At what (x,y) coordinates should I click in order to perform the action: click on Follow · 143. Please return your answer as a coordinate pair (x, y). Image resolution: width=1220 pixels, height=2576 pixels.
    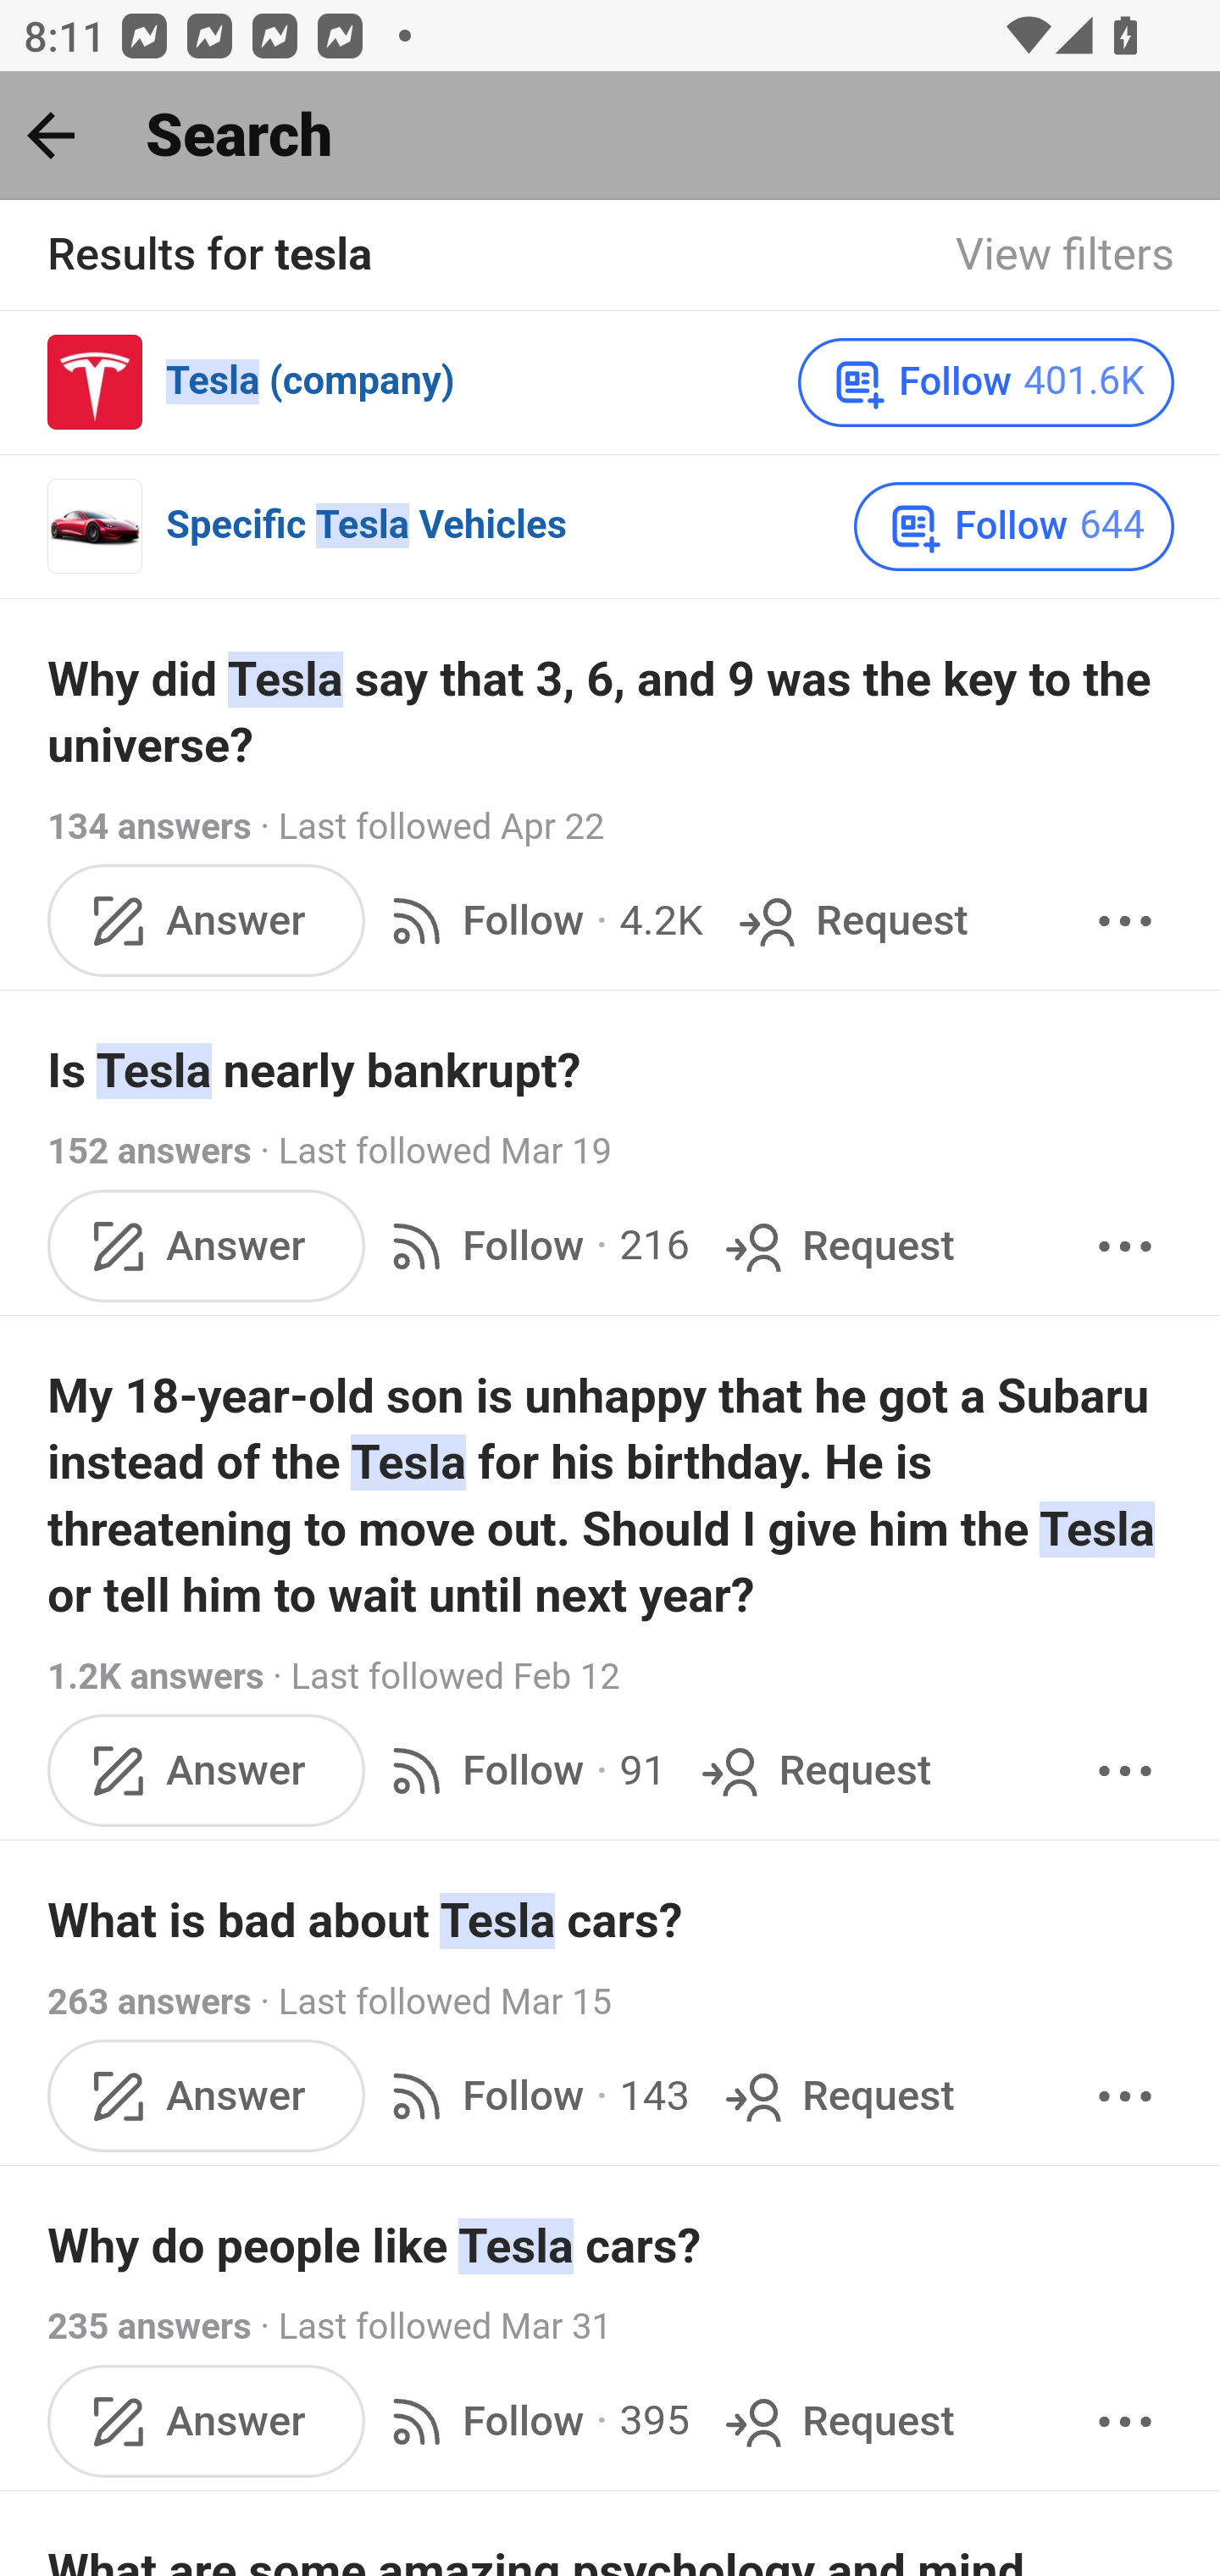
    Looking at the image, I should click on (534, 2095).